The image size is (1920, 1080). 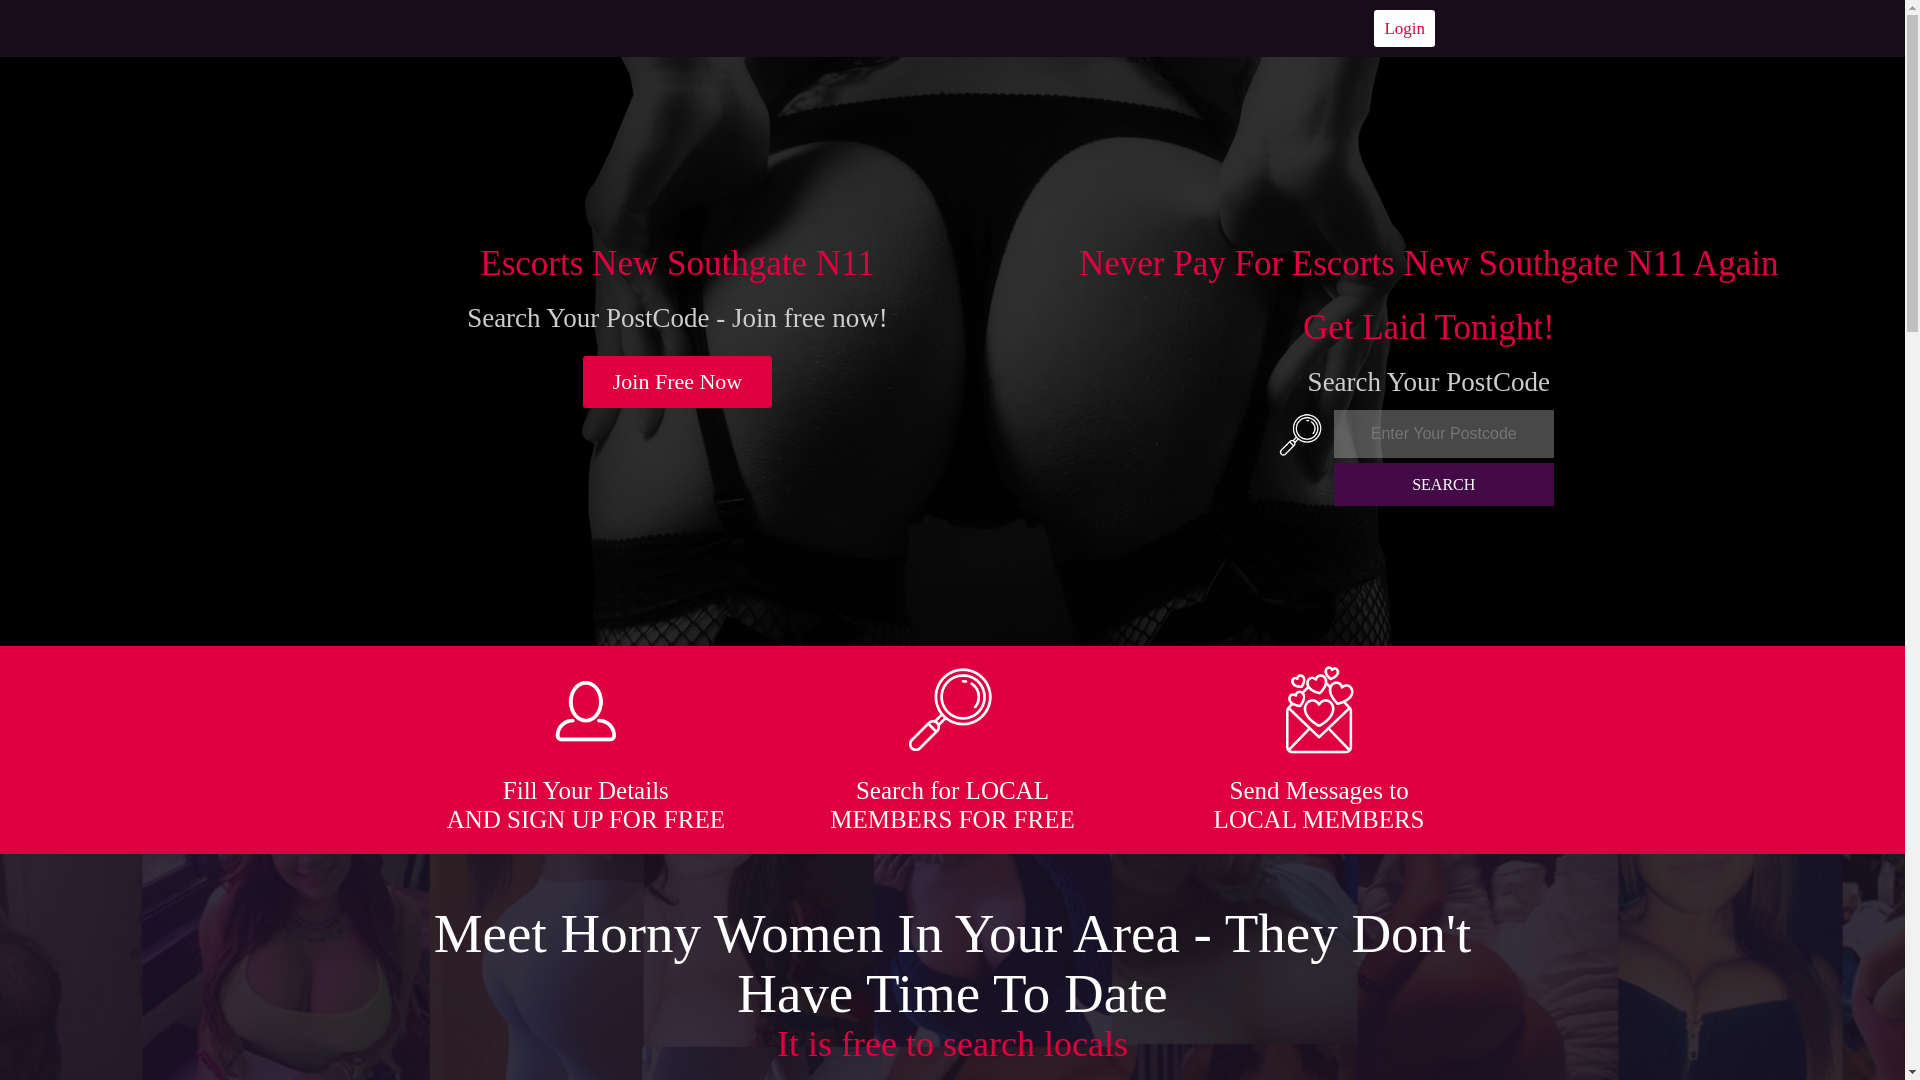 What do you see at coordinates (1444, 484) in the screenshot?
I see `SEARCH` at bounding box center [1444, 484].